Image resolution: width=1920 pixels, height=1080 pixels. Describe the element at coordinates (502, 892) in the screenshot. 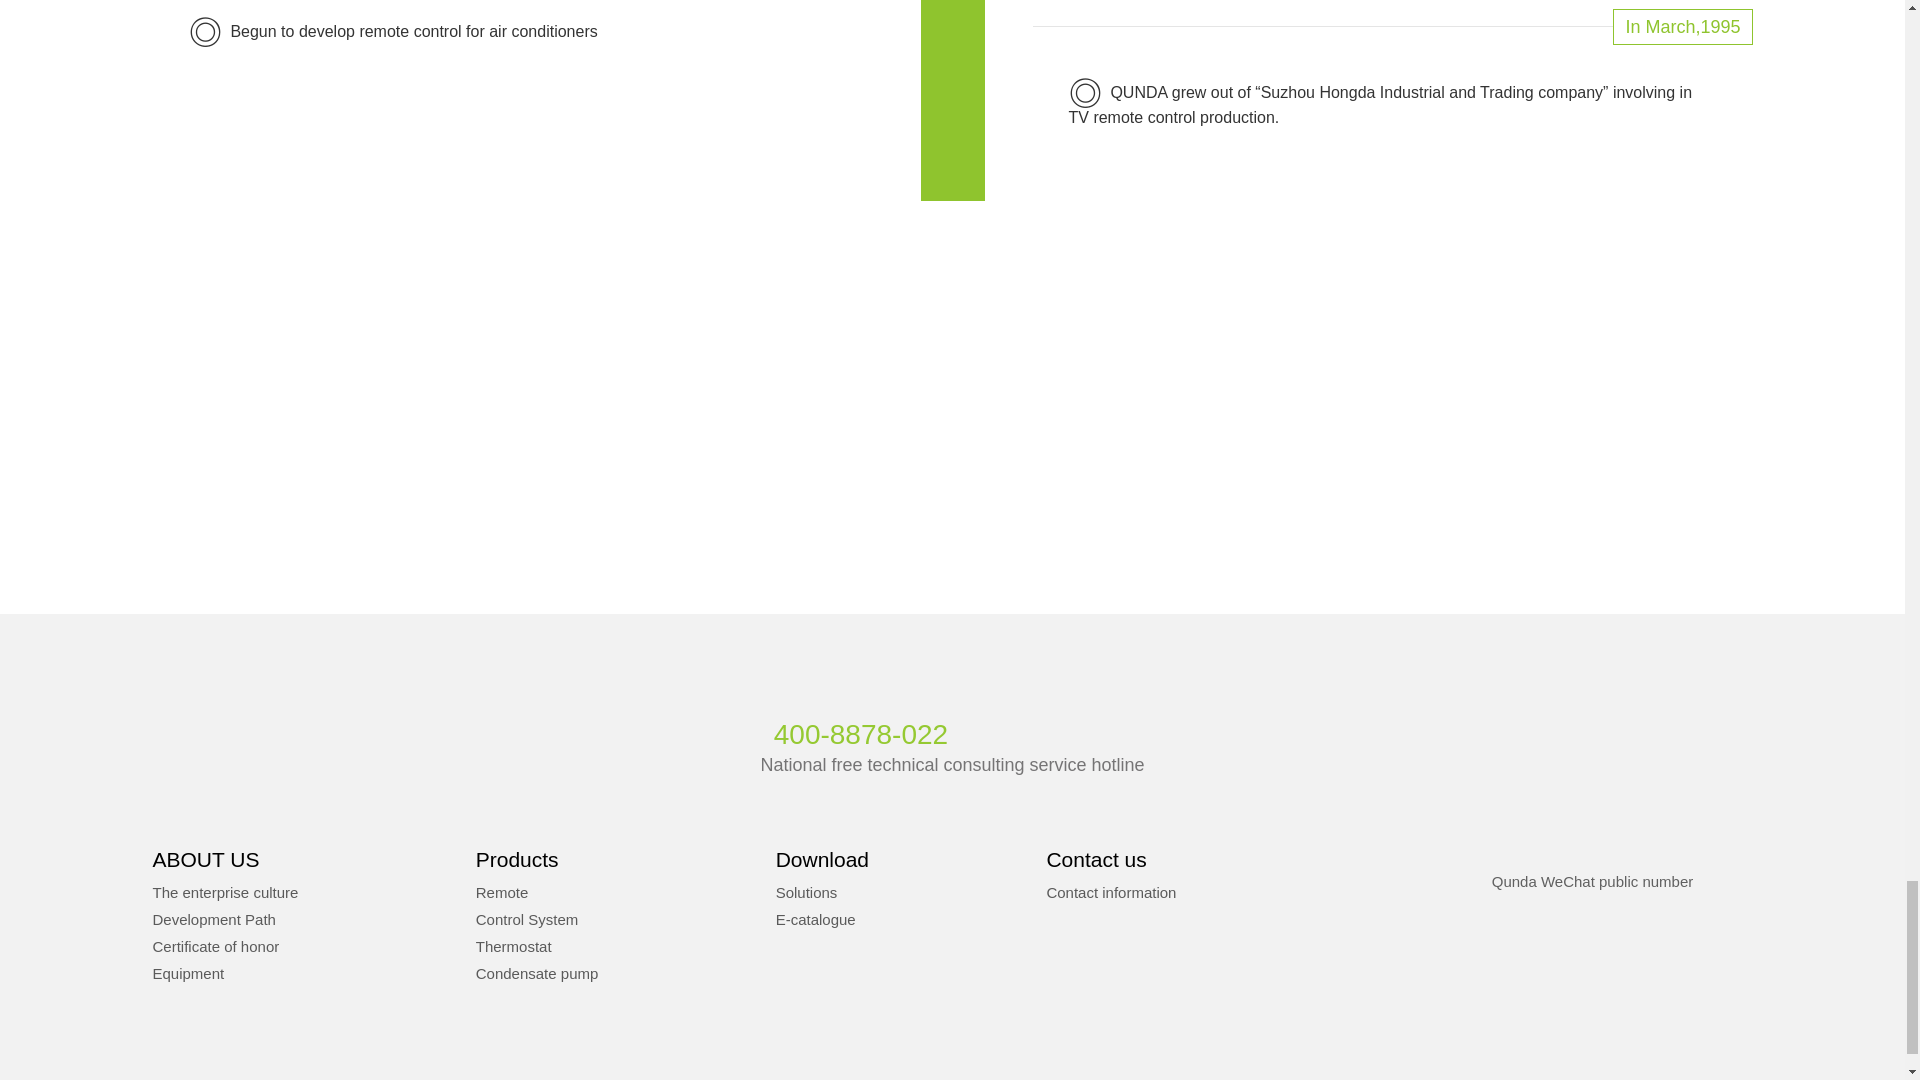

I see `Remote` at that location.